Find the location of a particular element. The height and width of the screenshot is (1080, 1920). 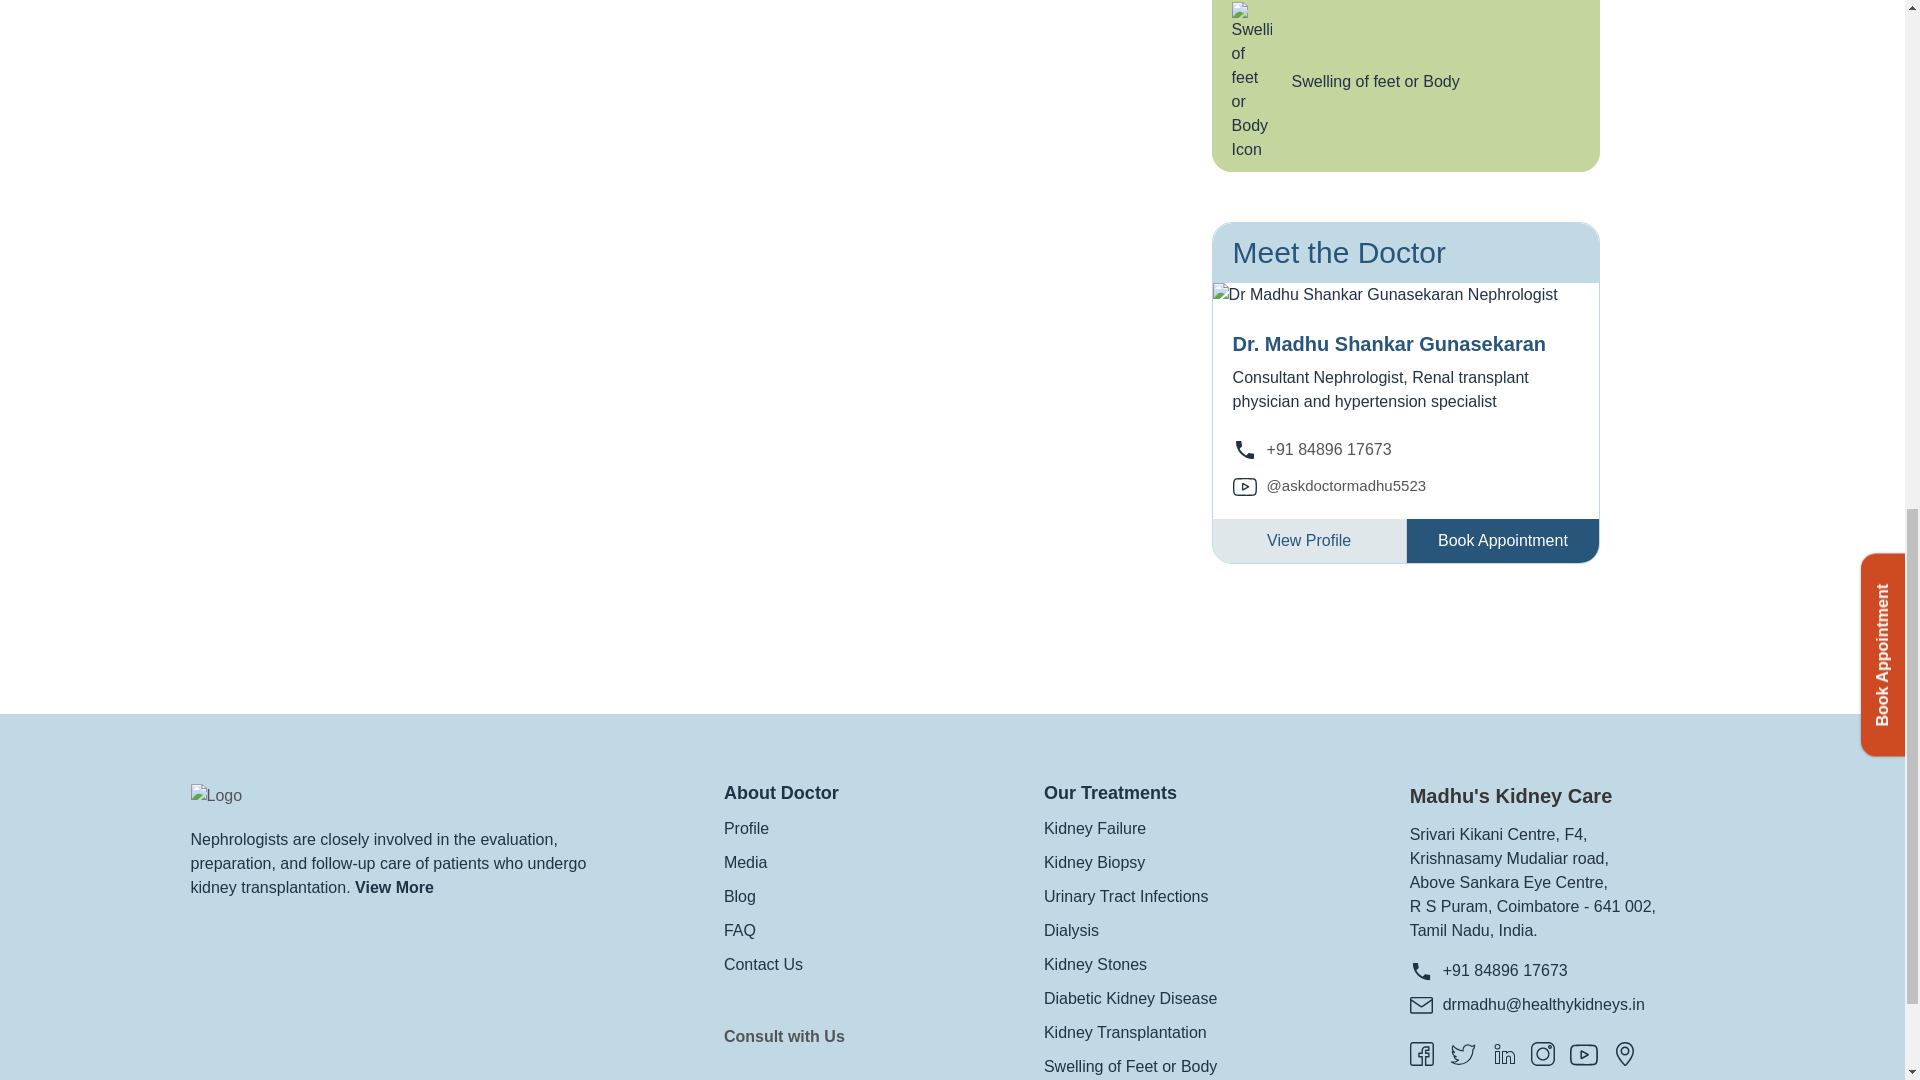

Doctor Madhu Shankar is located at coordinates (1385, 294).